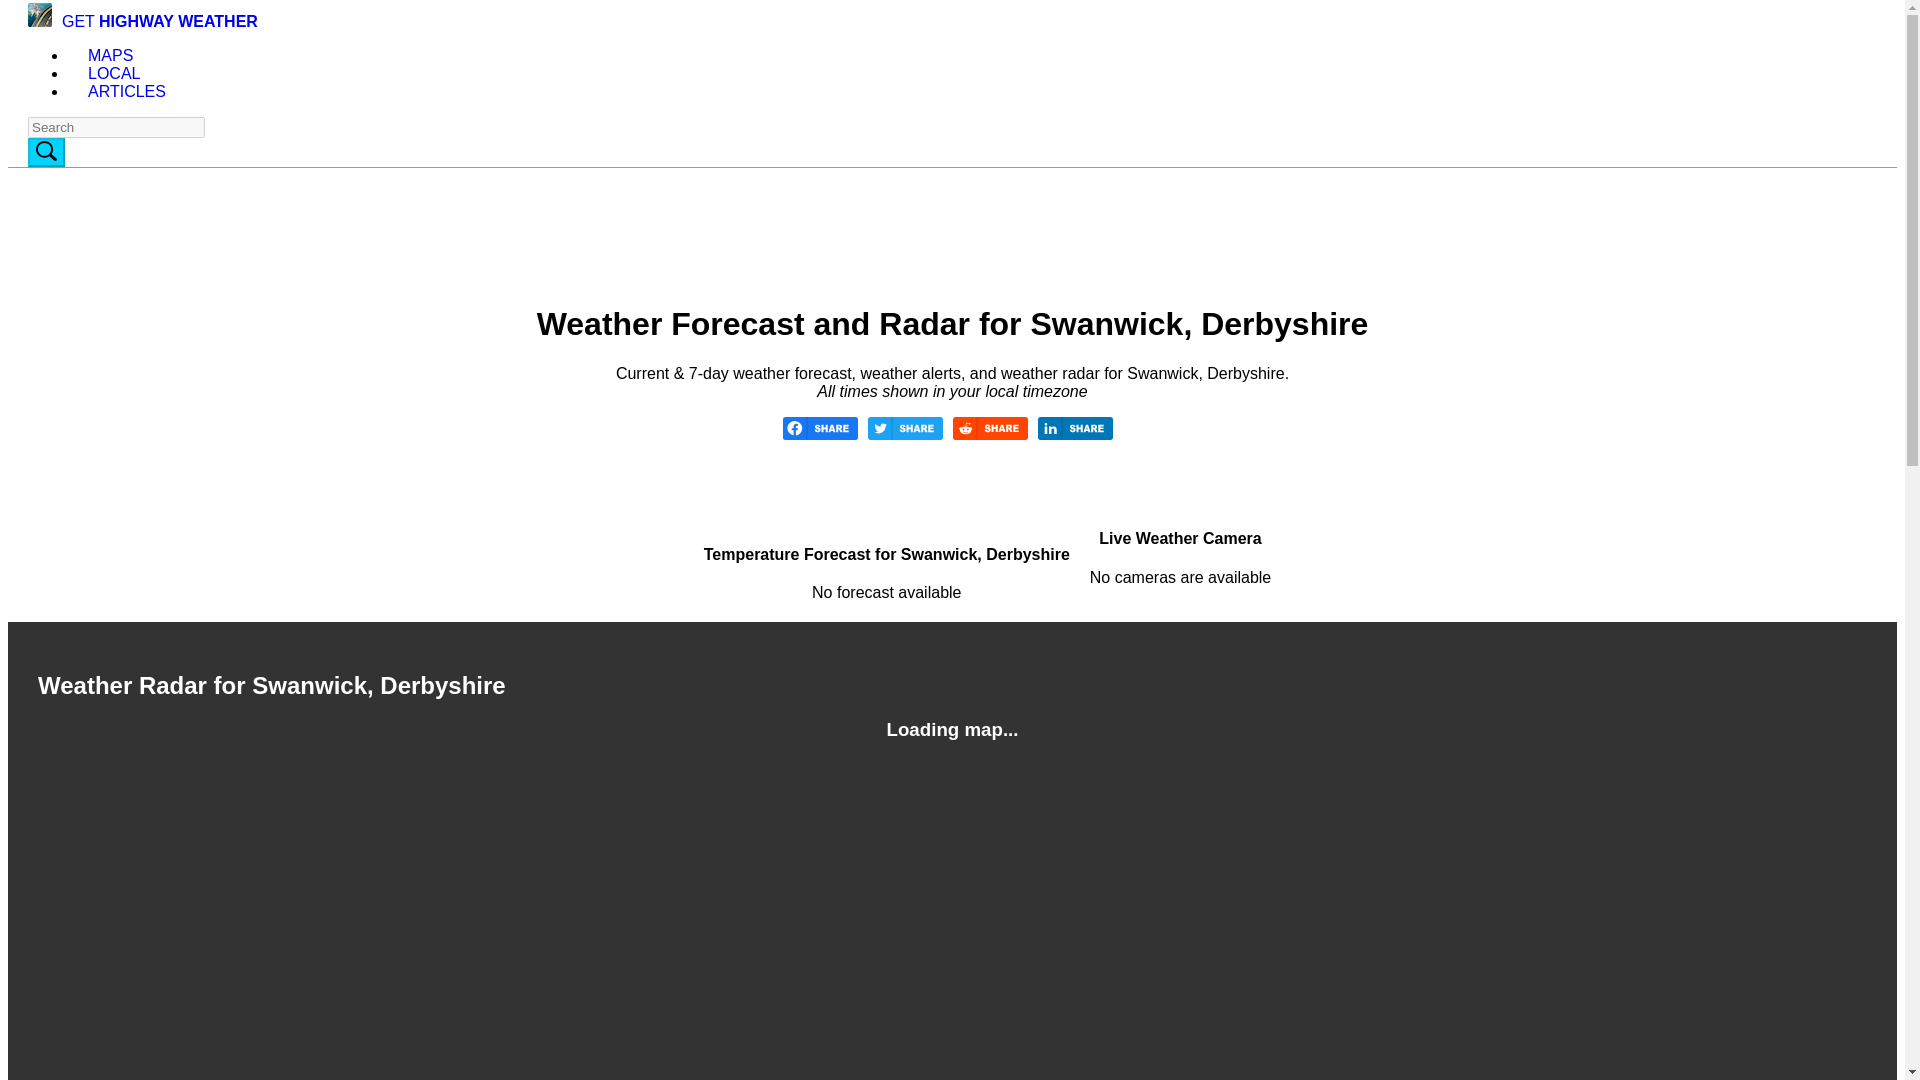  Describe the element at coordinates (136, 92) in the screenshot. I see `ARTICLES` at that location.